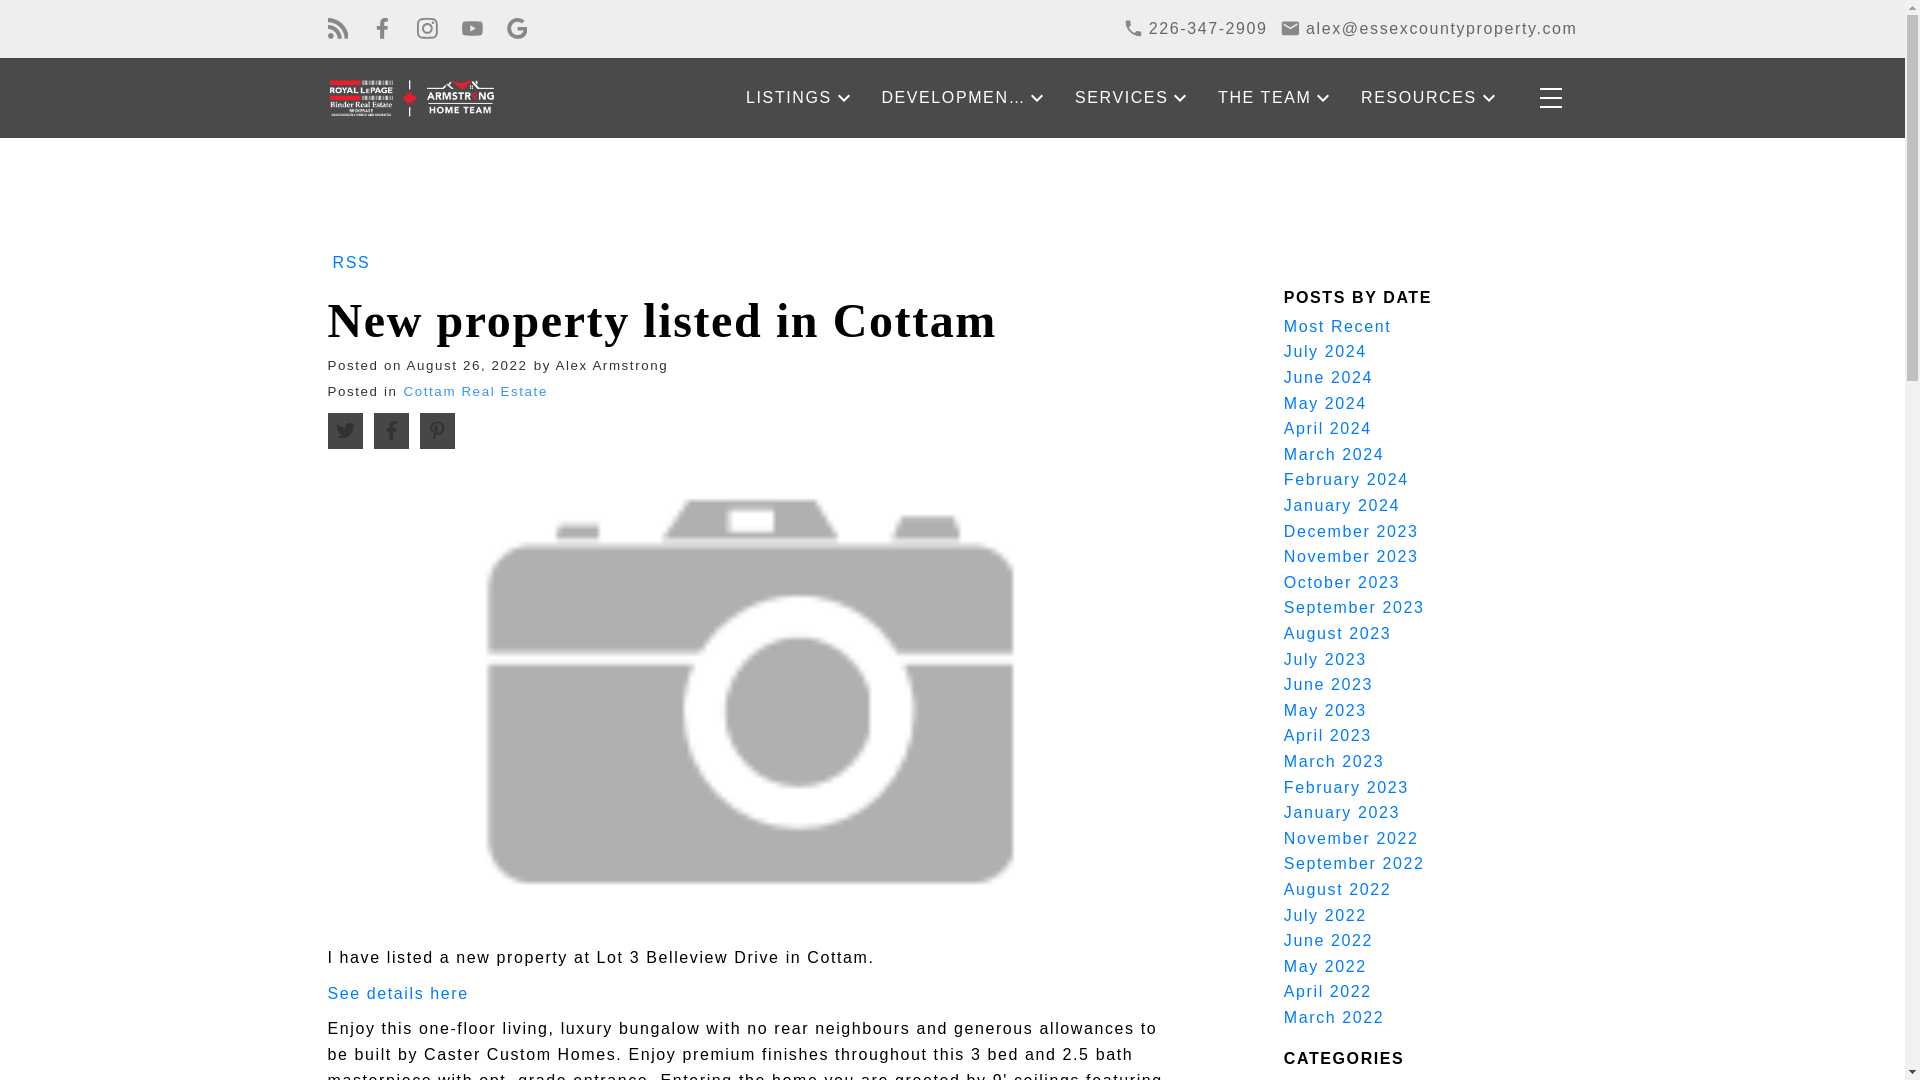  Describe the element at coordinates (1328, 377) in the screenshot. I see `June 2024` at that location.